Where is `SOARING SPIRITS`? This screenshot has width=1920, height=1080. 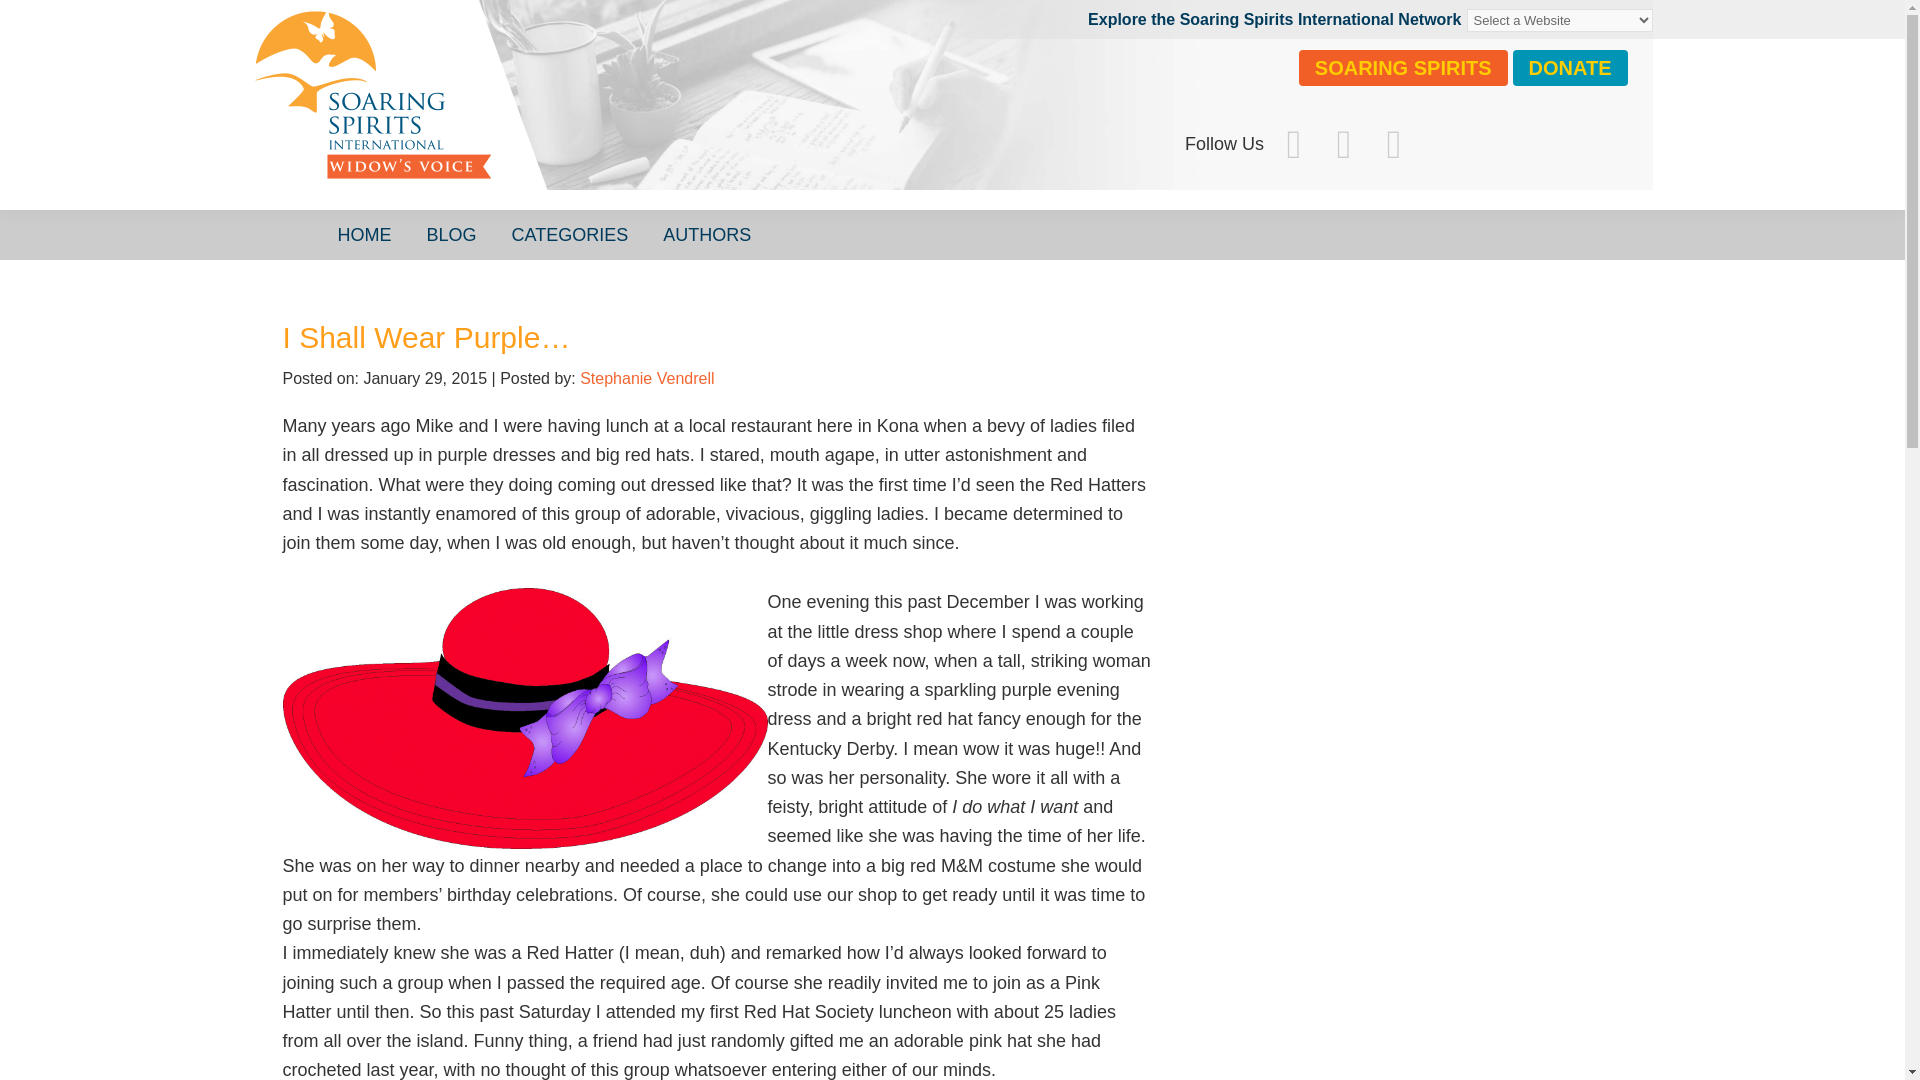
SOARING SPIRITS is located at coordinates (1403, 68).